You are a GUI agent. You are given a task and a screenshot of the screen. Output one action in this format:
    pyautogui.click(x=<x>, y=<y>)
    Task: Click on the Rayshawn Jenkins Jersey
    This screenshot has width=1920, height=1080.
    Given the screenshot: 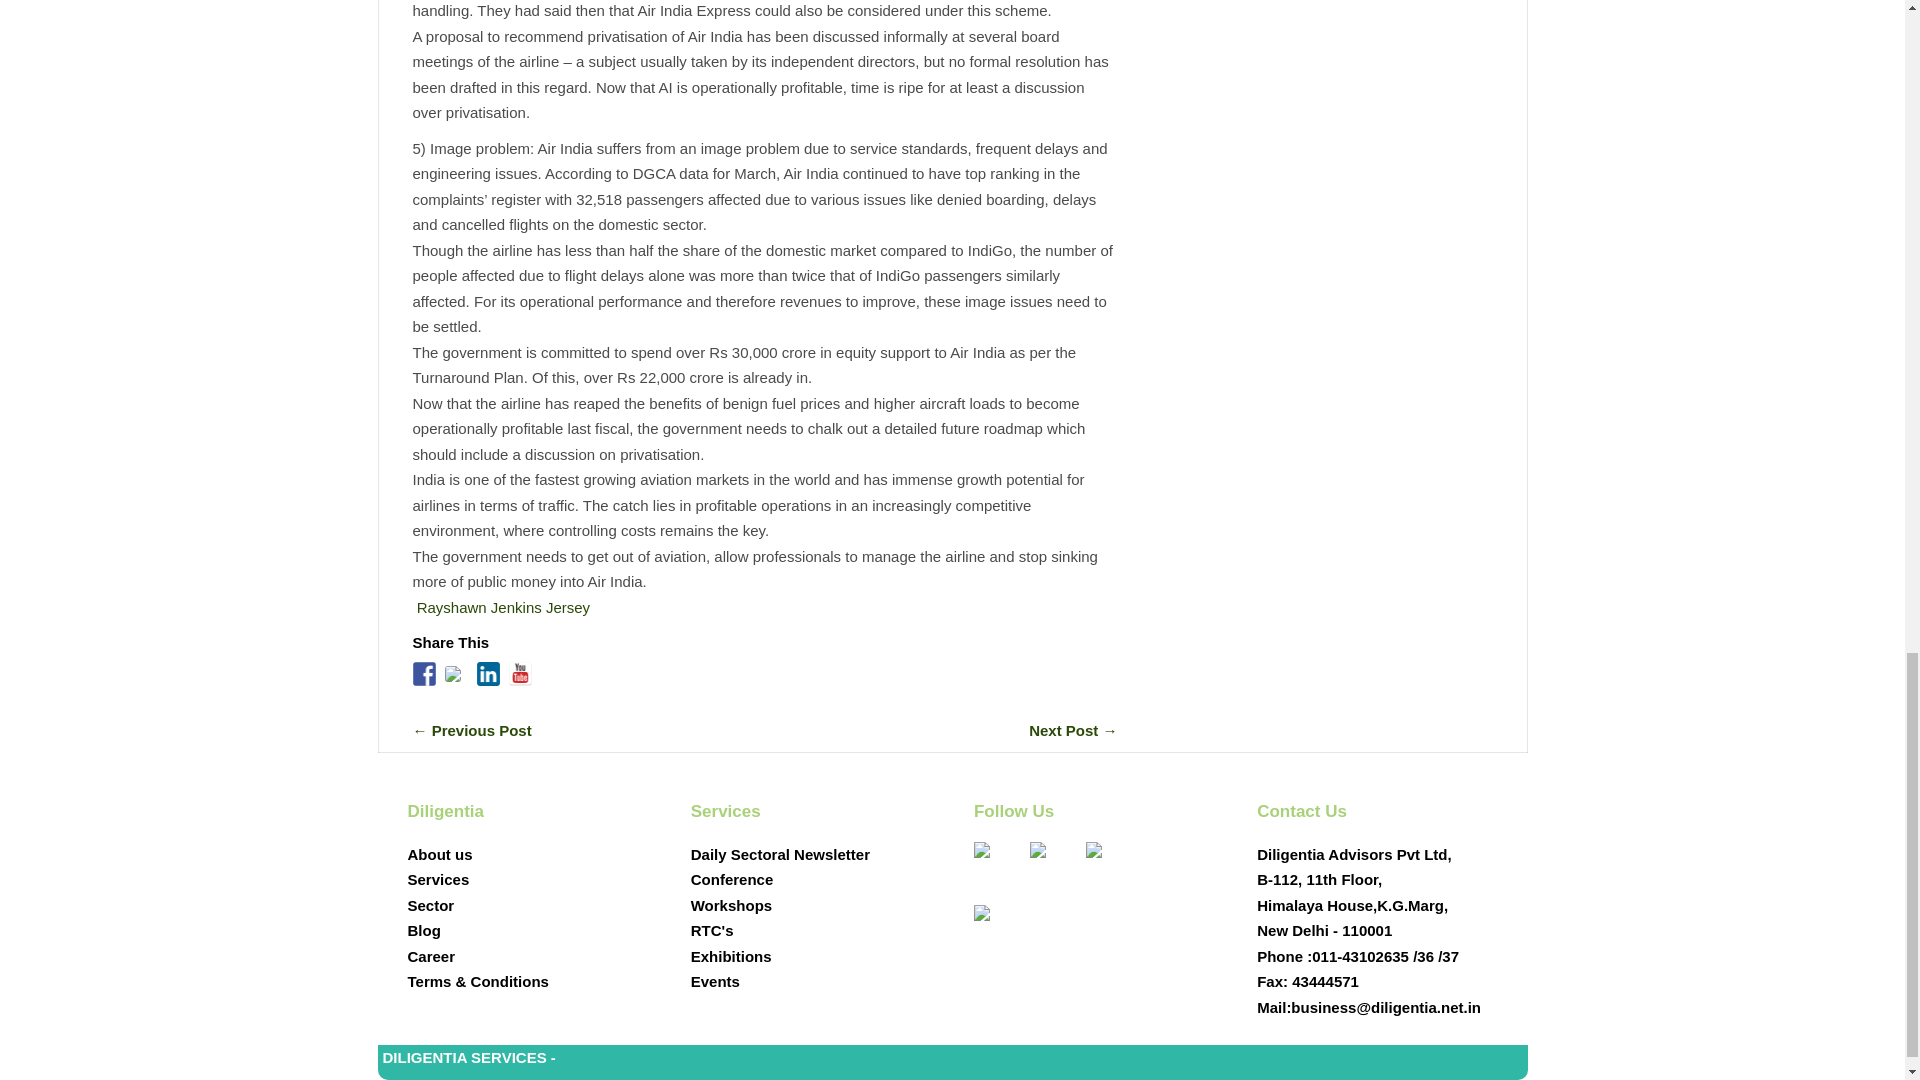 What is the action you would take?
    pyautogui.click(x=502, y=607)
    